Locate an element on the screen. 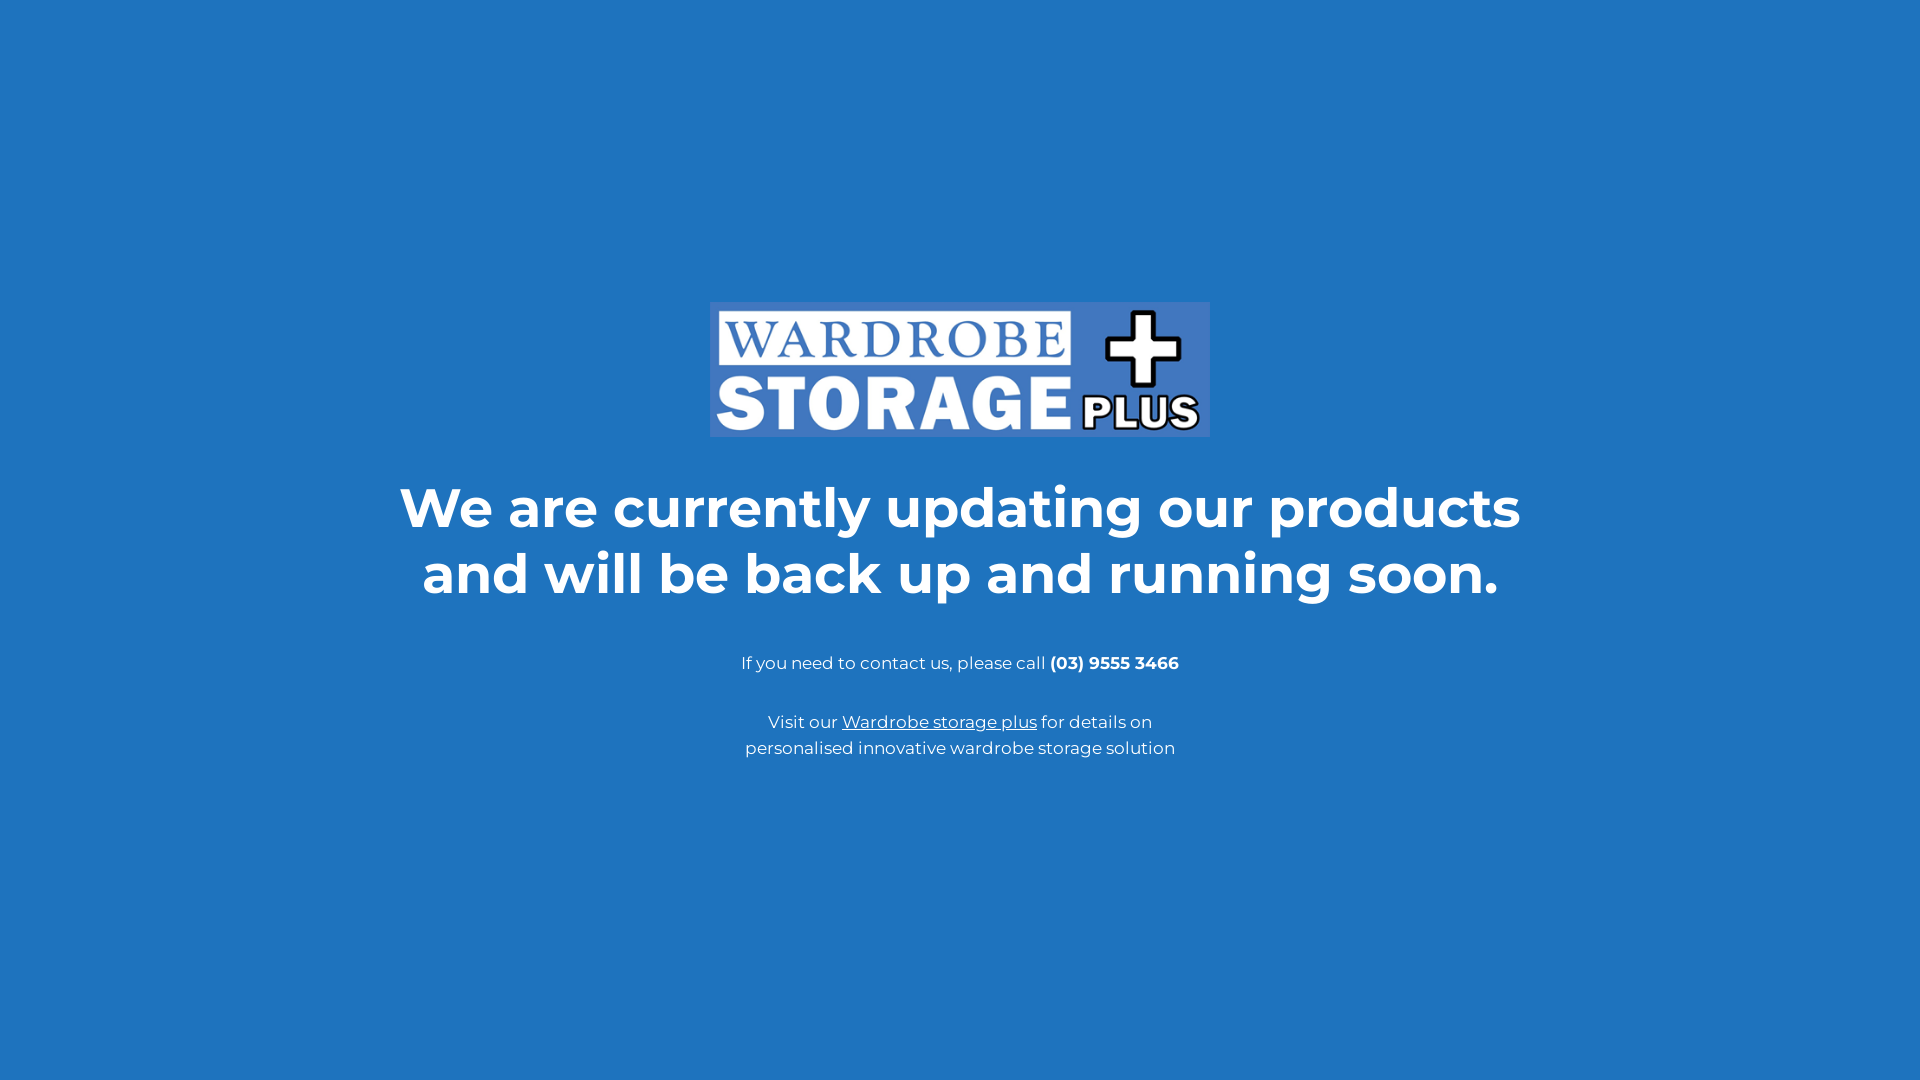 The image size is (1920, 1080). Wardrobe storage plus is located at coordinates (940, 722).